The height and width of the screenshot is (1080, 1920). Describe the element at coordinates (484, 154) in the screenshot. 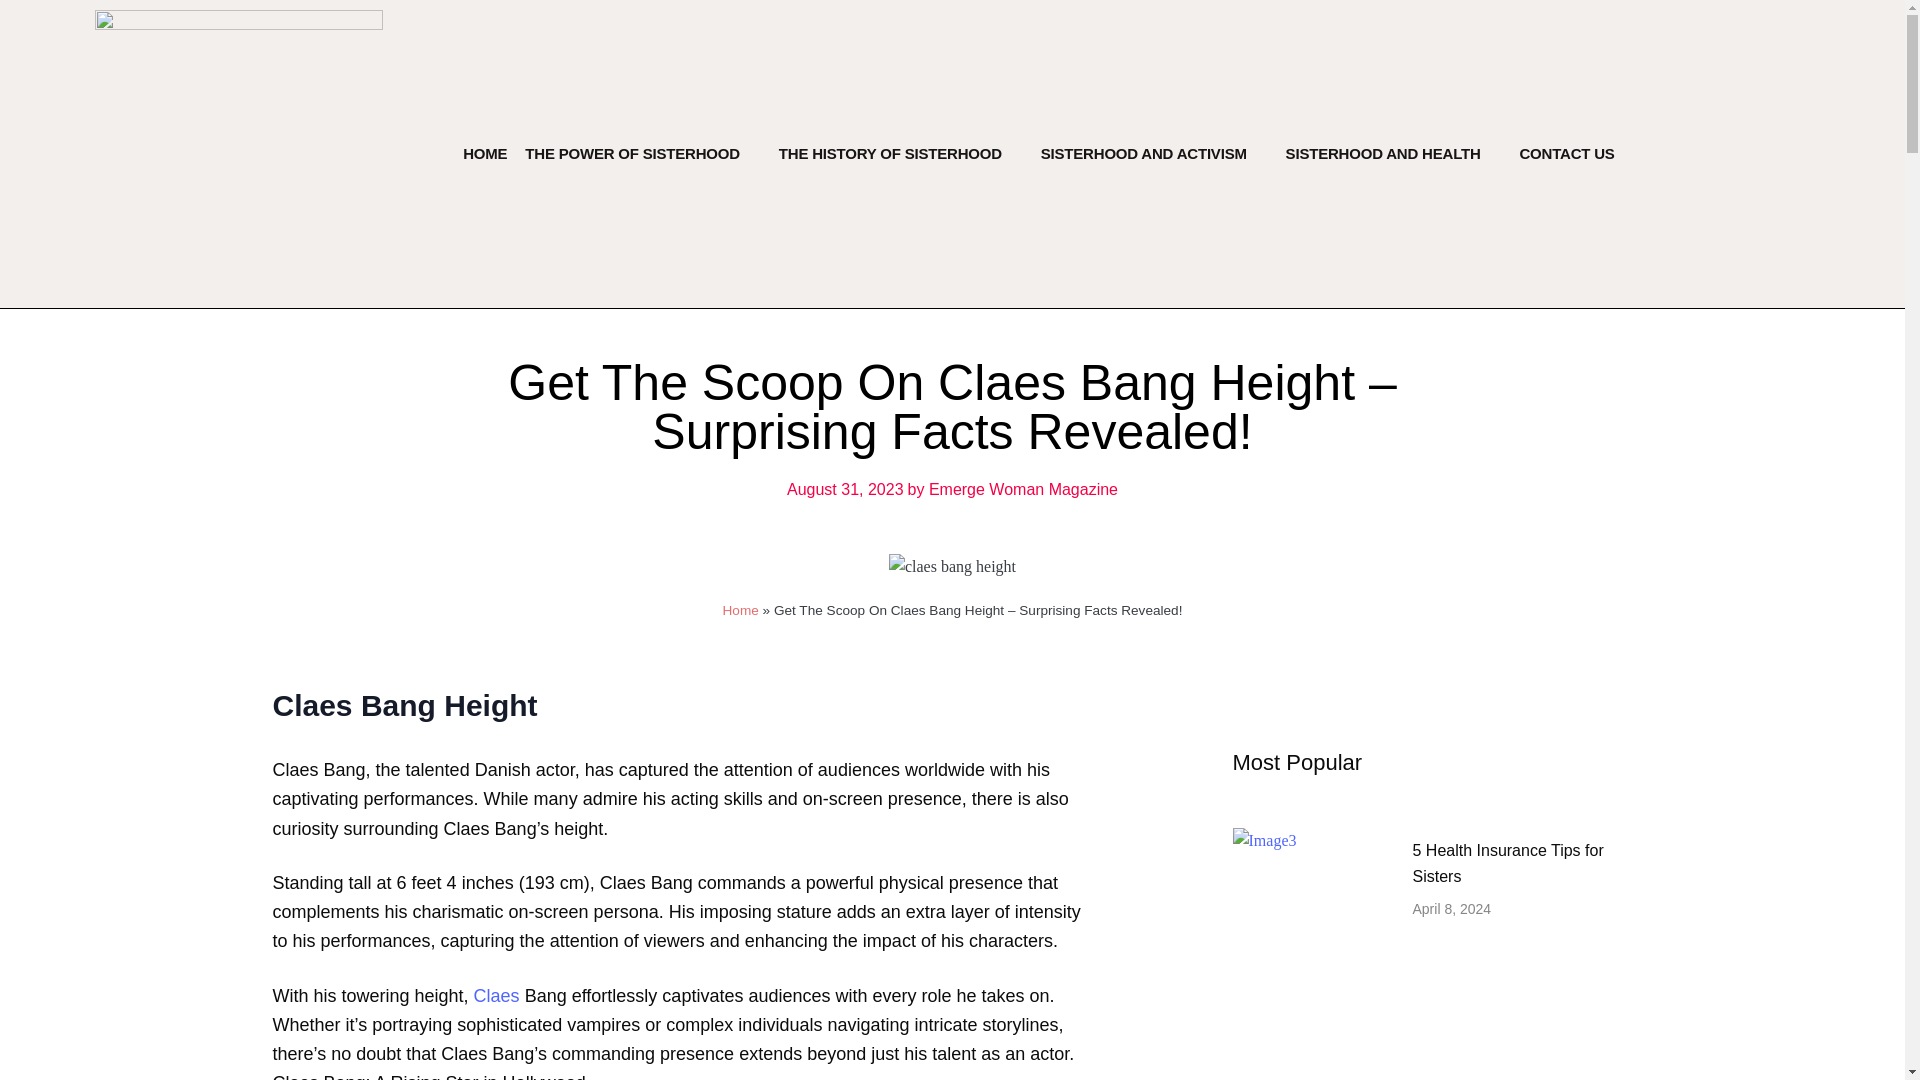

I see `HOME` at that location.